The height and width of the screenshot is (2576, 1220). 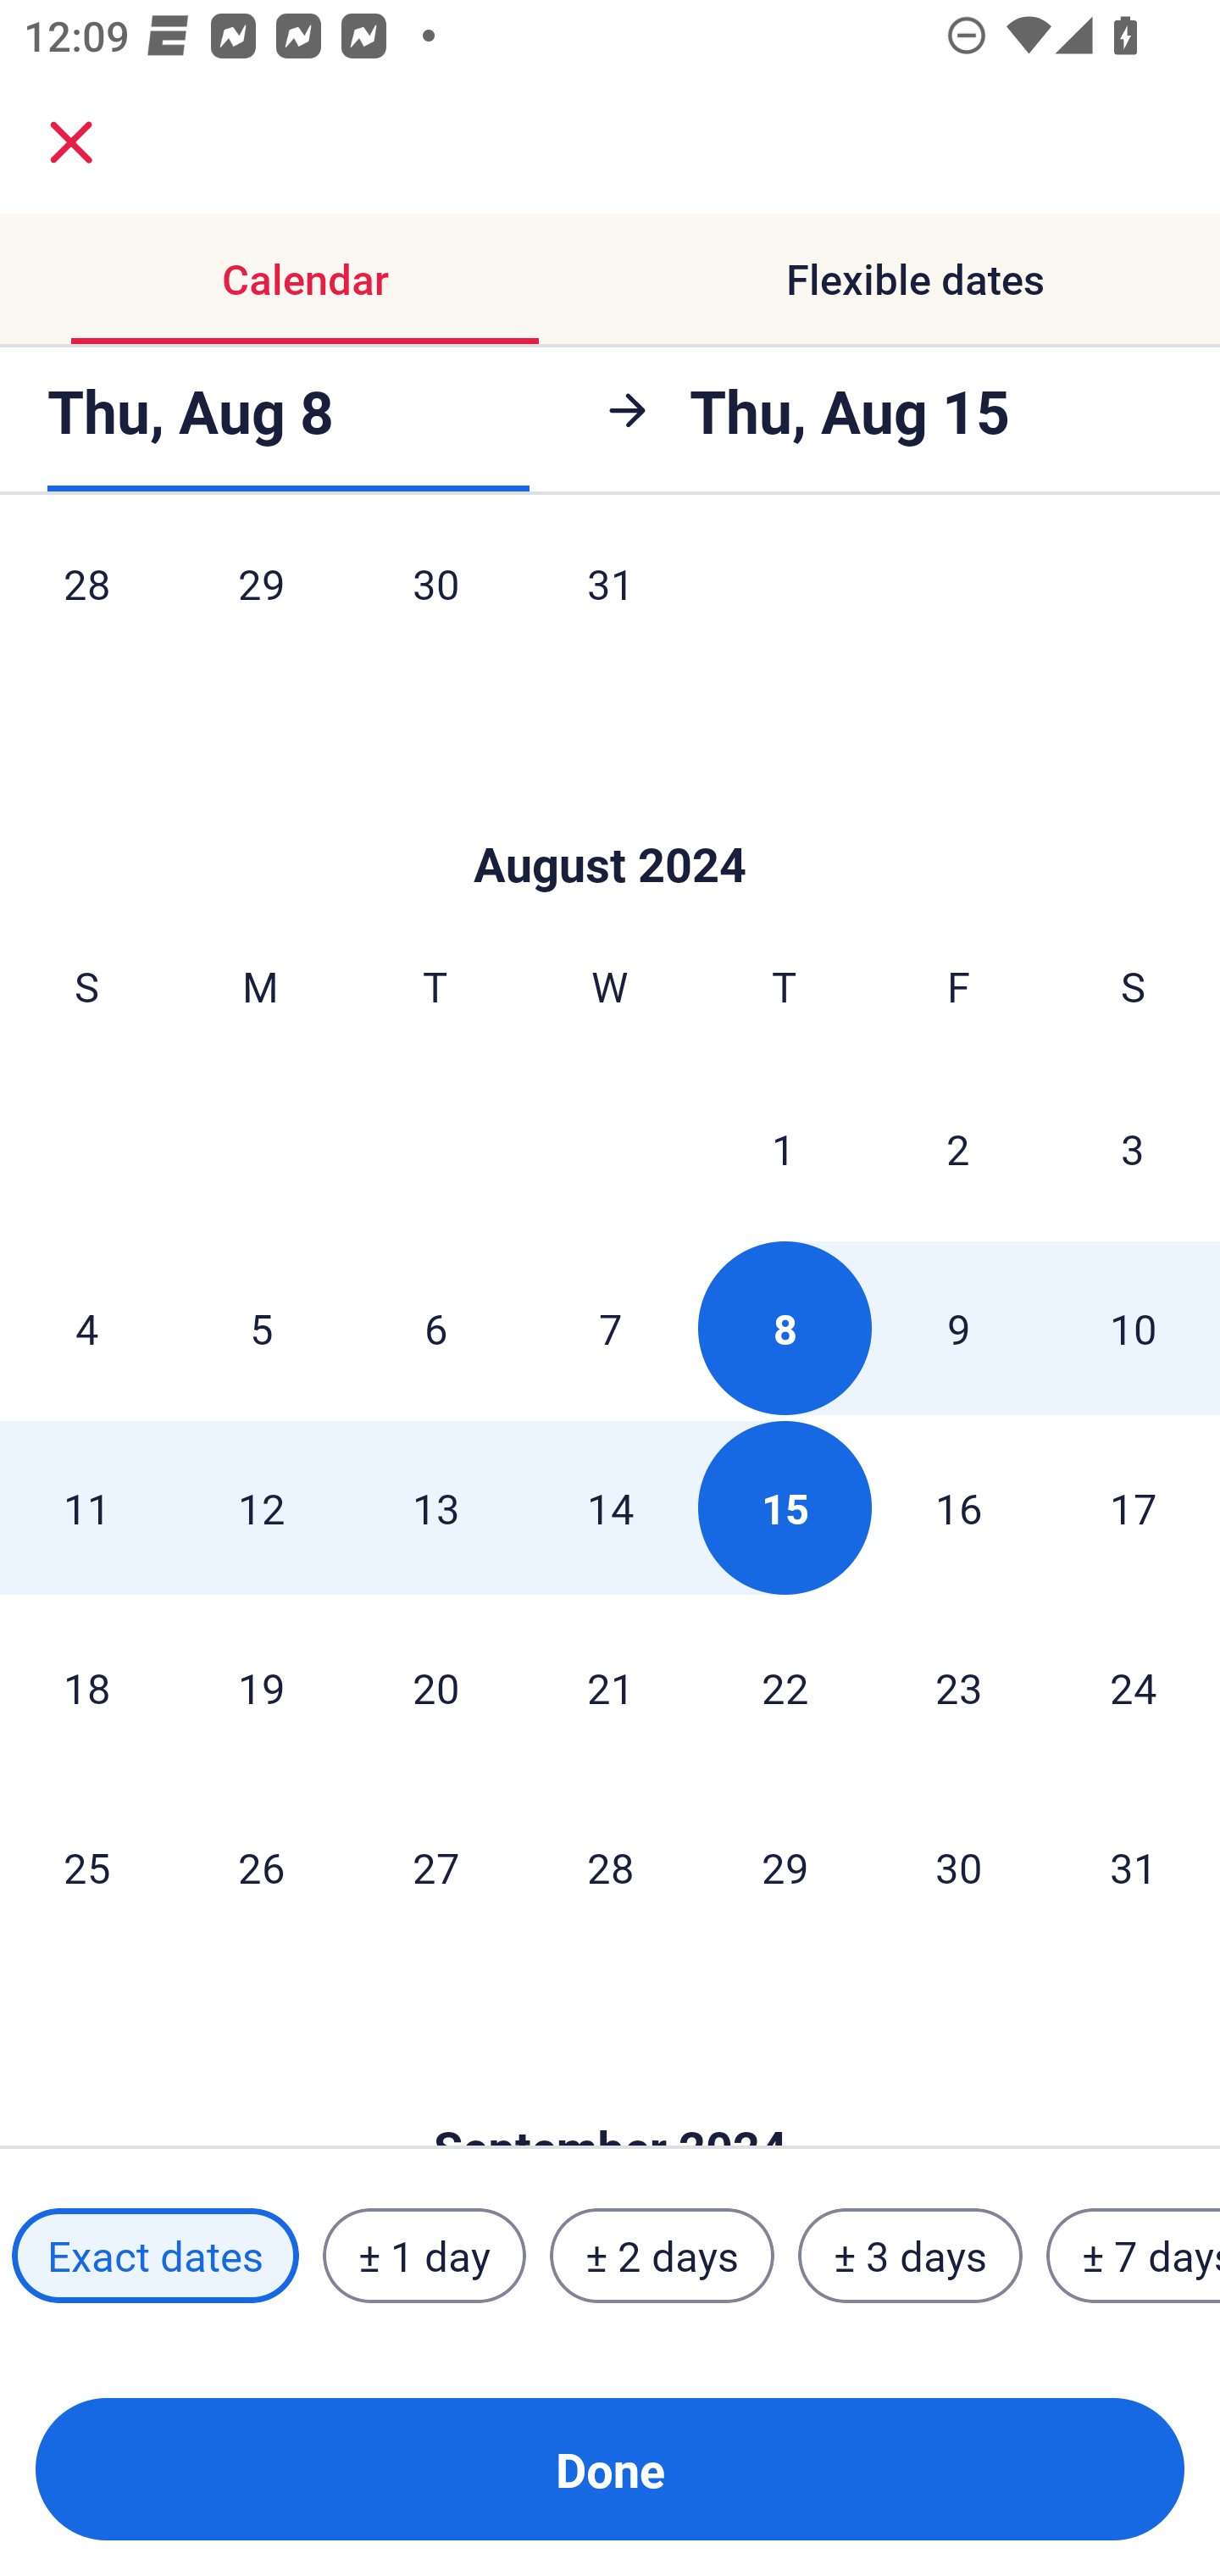 I want to click on ± 2 days, so click(x=663, y=2255).